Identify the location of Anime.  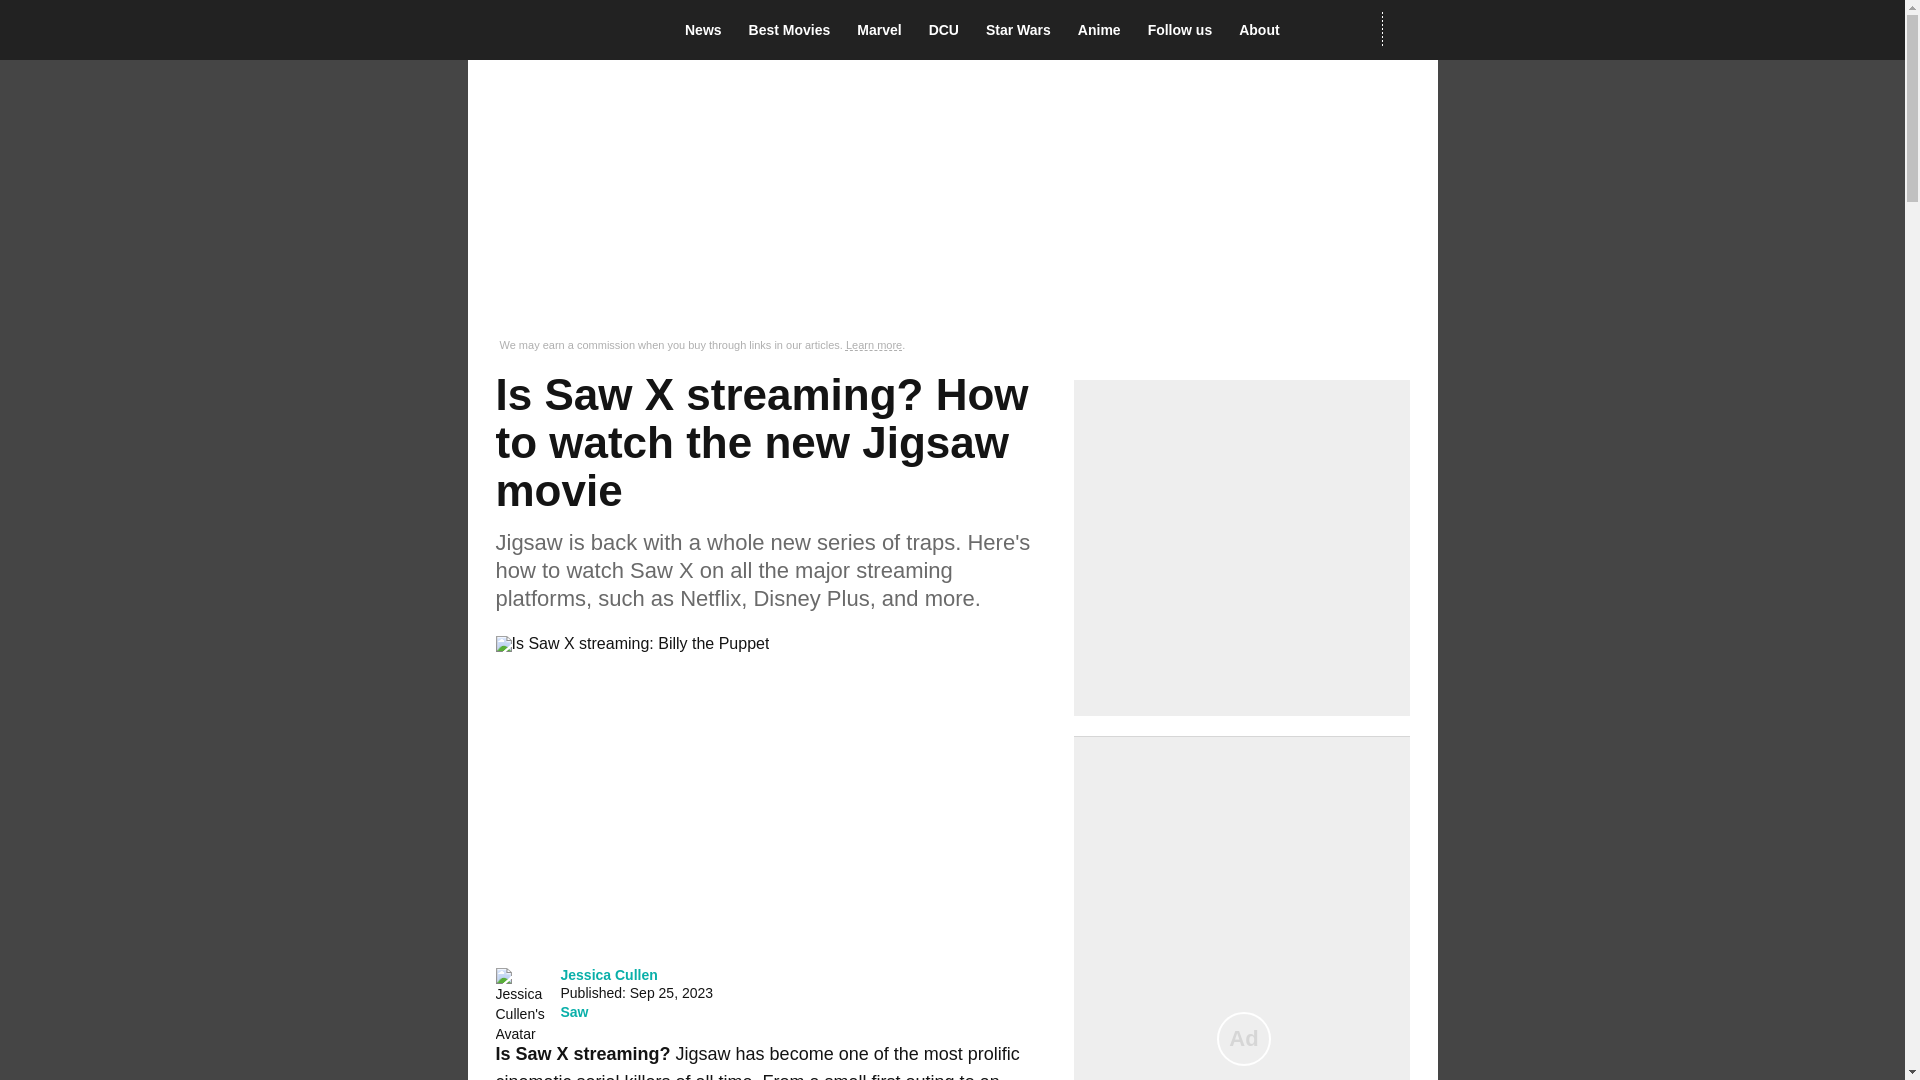
(1104, 30).